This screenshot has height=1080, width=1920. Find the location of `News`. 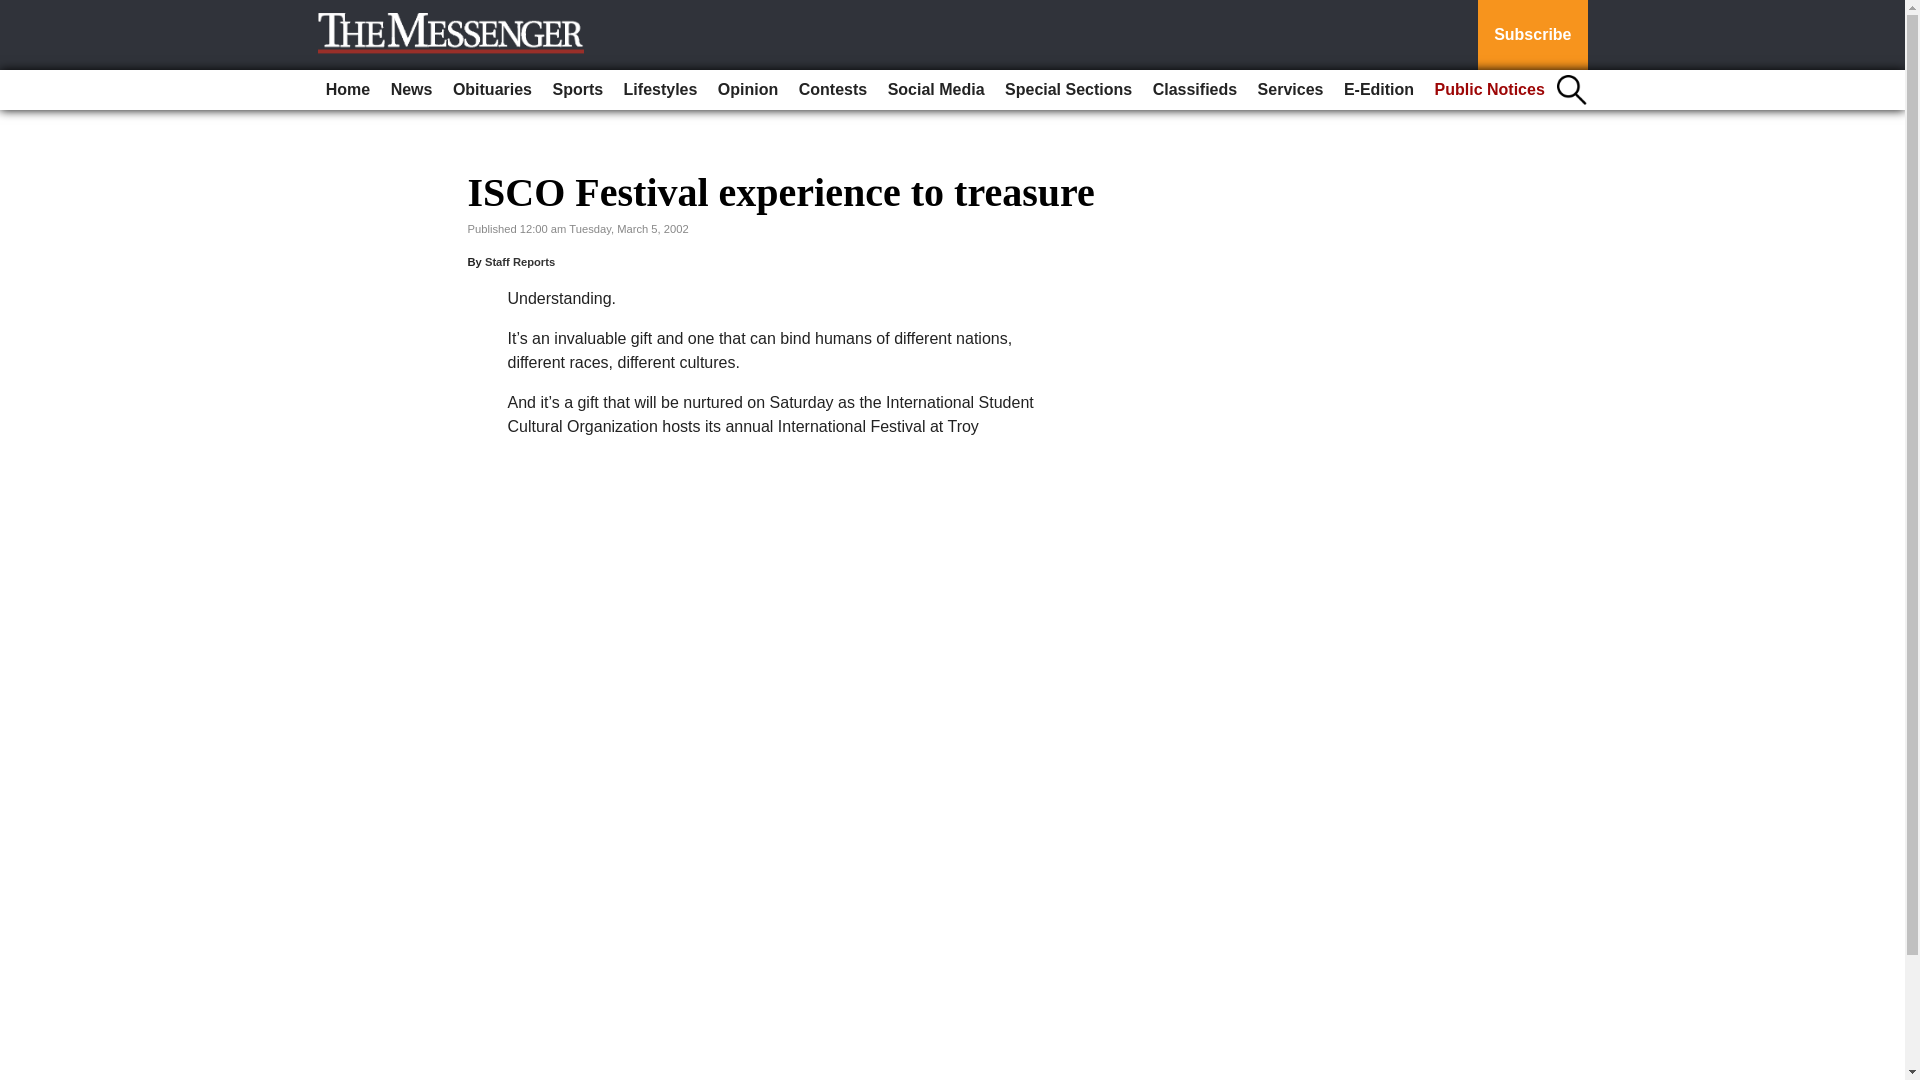

News is located at coordinates (412, 90).